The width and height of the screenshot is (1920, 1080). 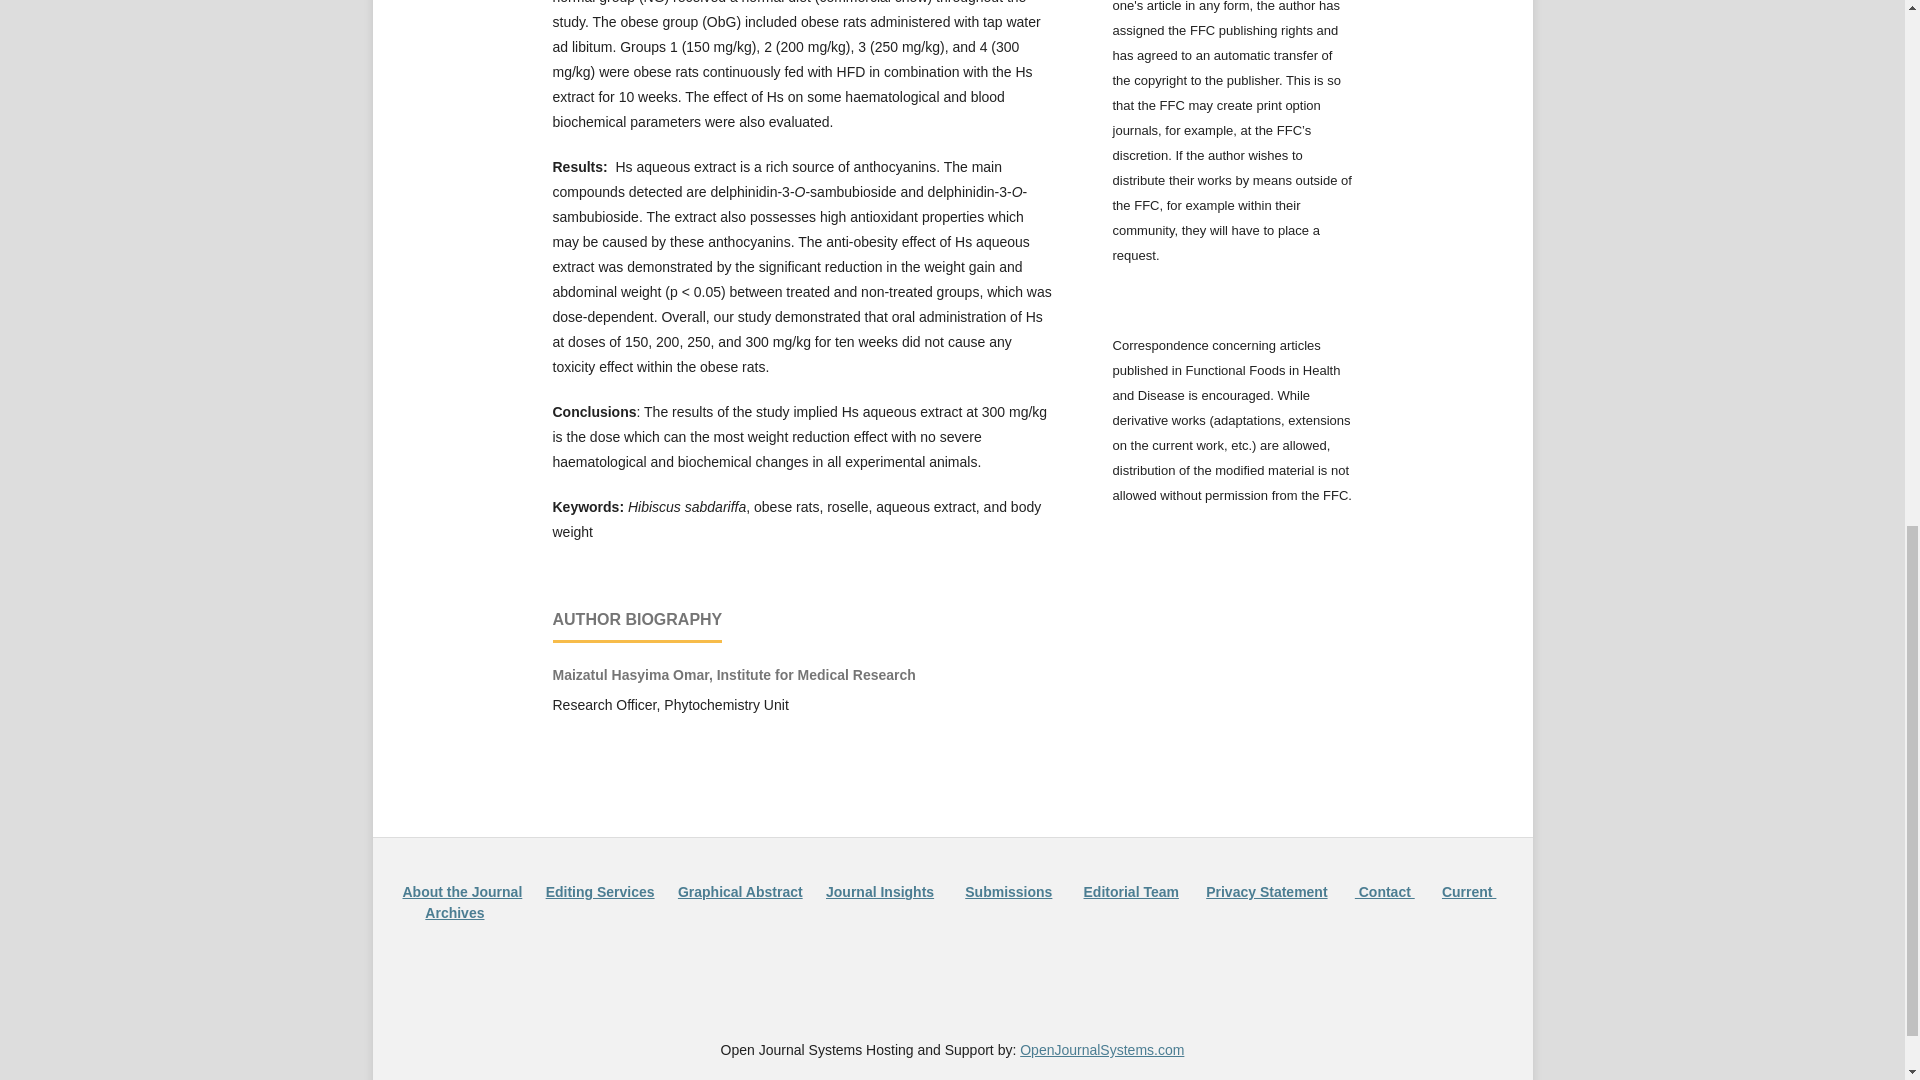 I want to click on Journal Insights, so click(x=879, y=892).